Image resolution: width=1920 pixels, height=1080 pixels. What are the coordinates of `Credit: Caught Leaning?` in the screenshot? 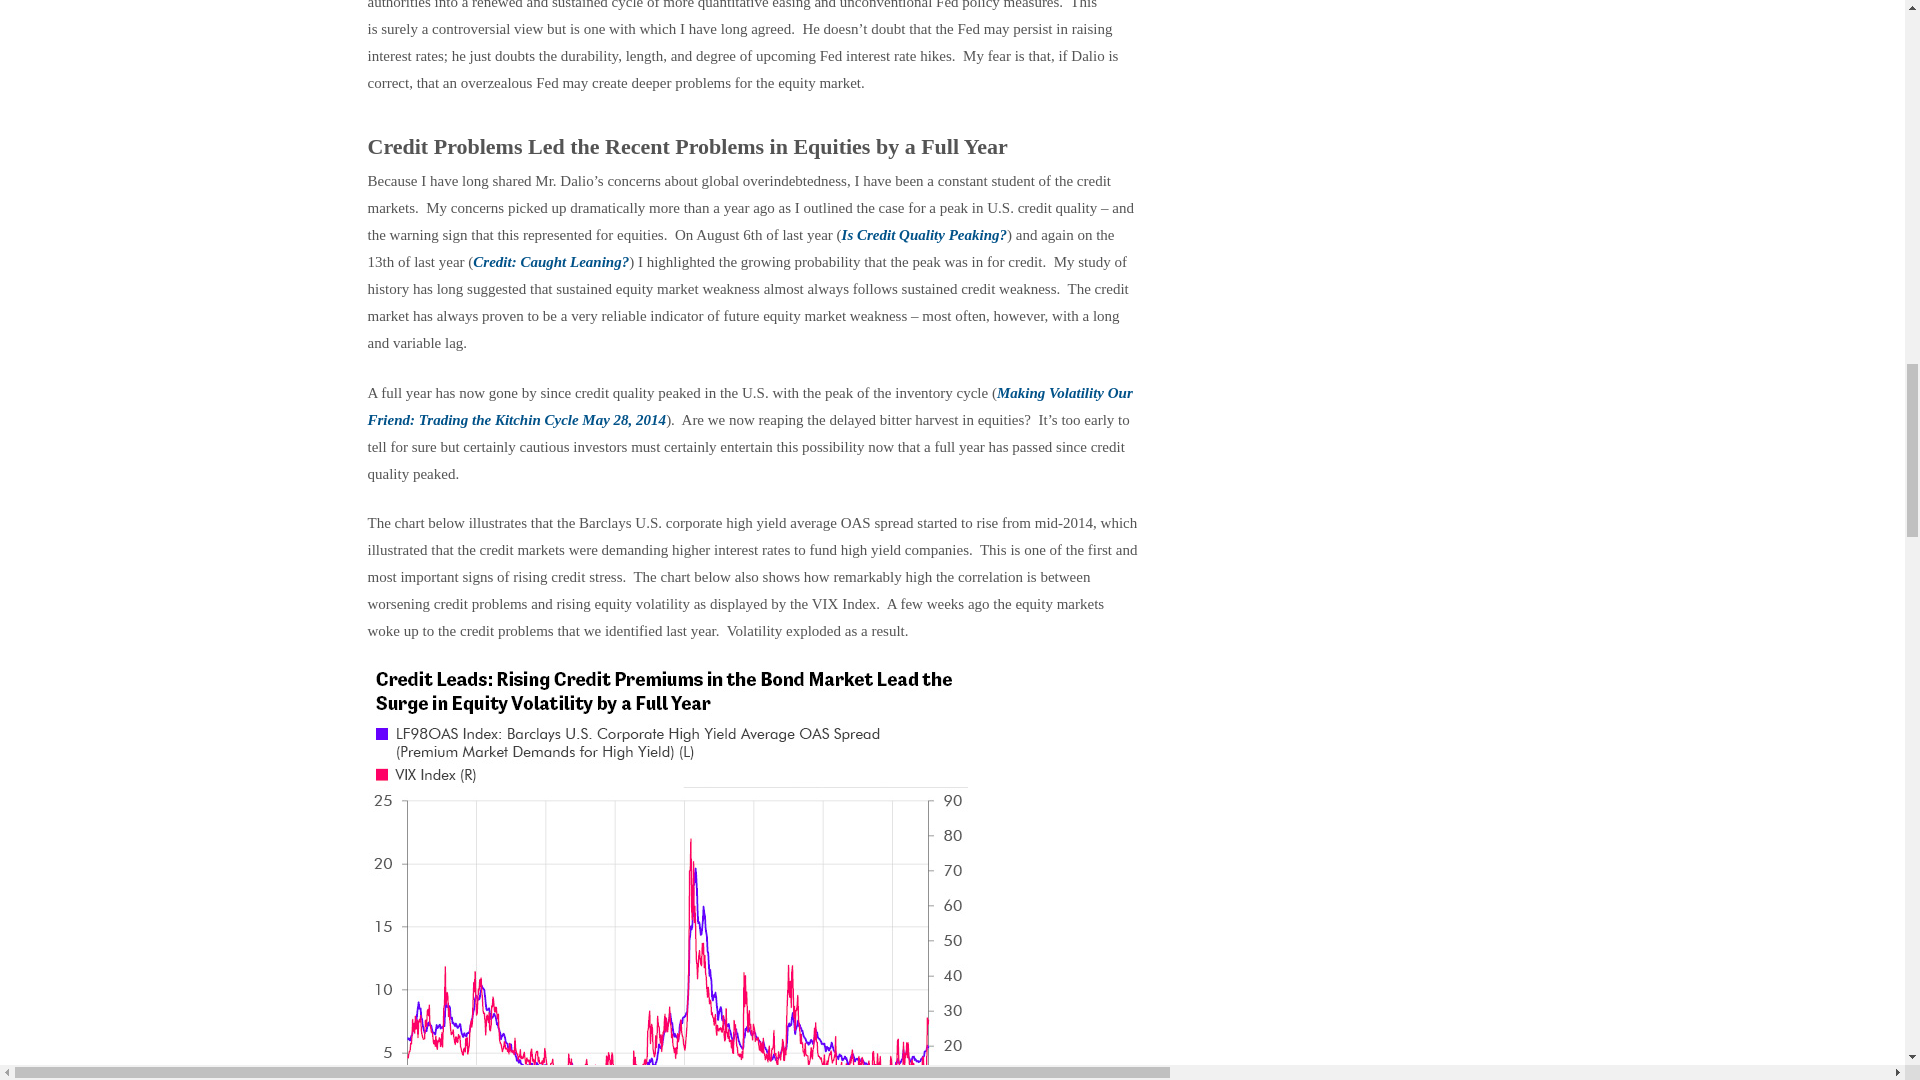 It's located at (550, 262).